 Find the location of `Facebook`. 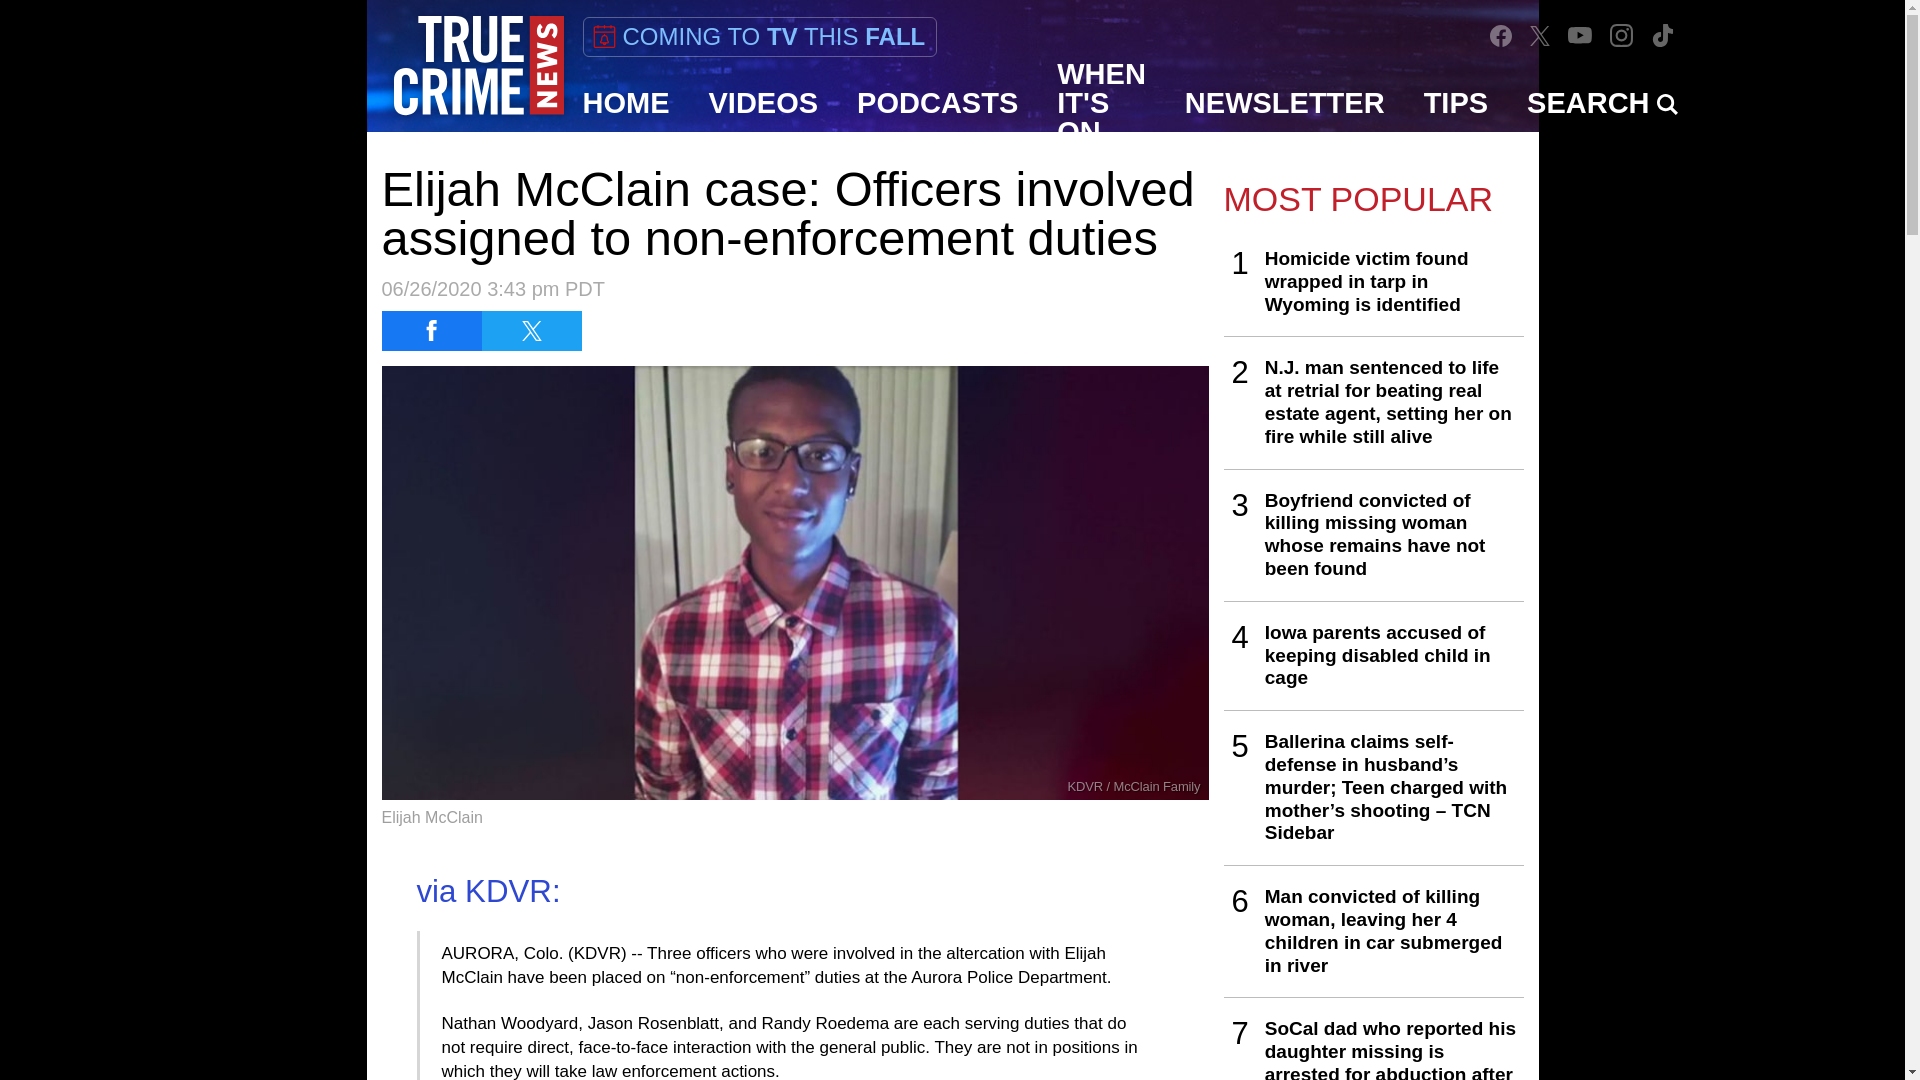

Facebook is located at coordinates (1500, 34).